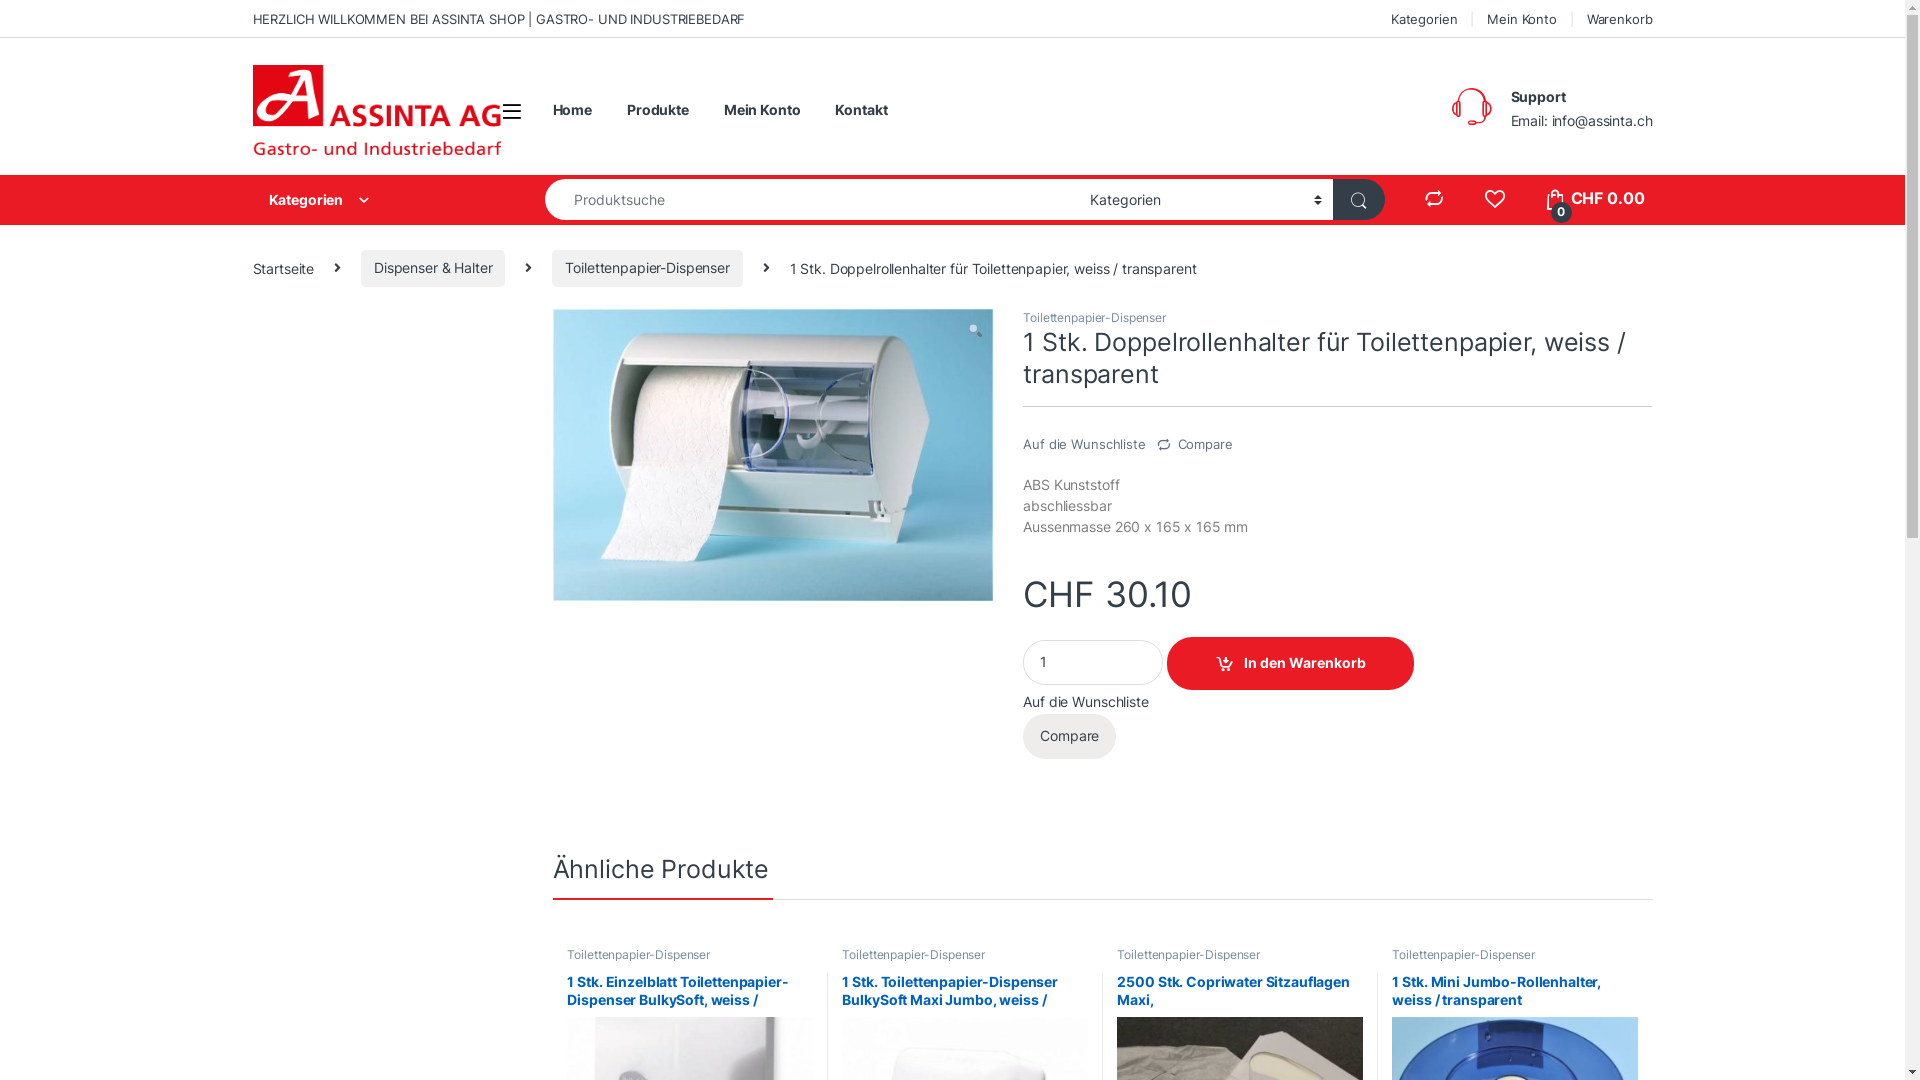 The width and height of the screenshot is (1920, 1080). What do you see at coordinates (1094, 318) in the screenshot?
I see `Toilettenpapier-Dispenser` at bounding box center [1094, 318].